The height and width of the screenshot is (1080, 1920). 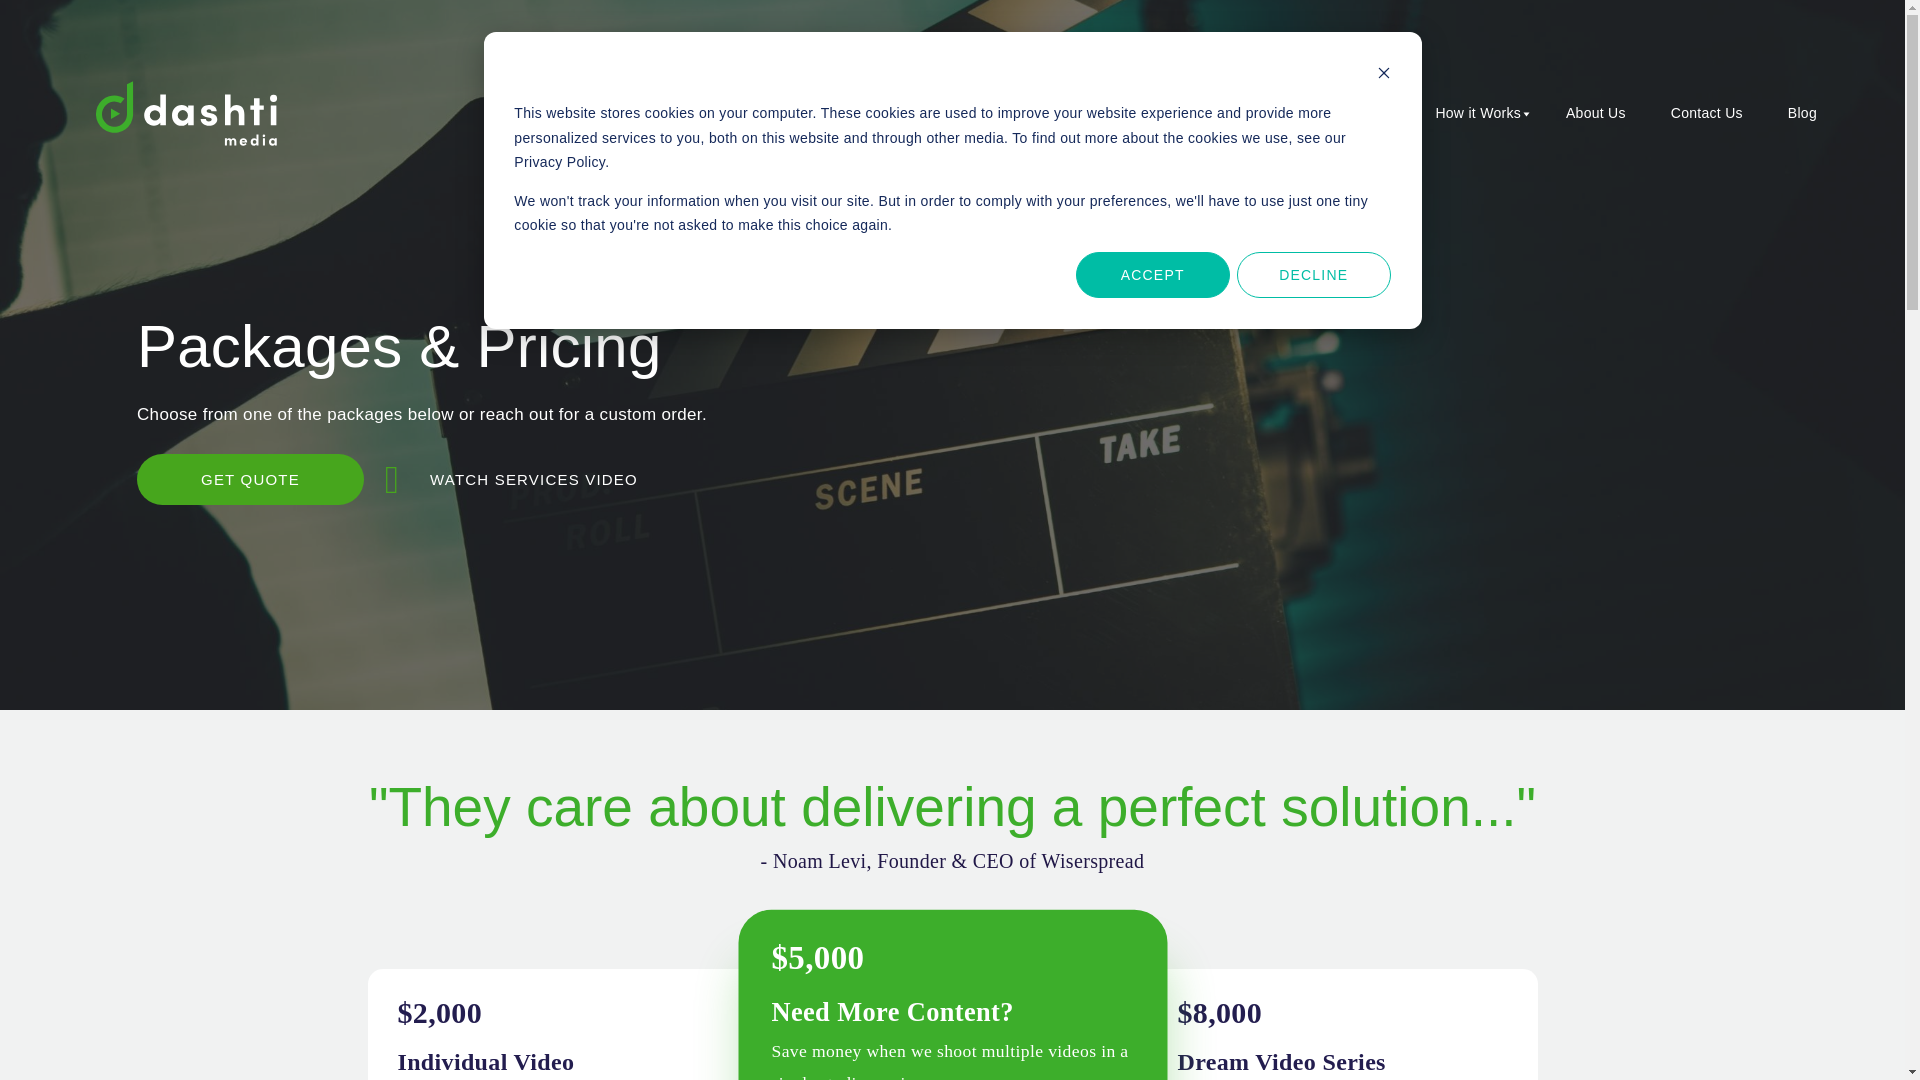 What do you see at coordinates (1482, 112) in the screenshot?
I see `How it Works` at bounding box center [1482, 112].